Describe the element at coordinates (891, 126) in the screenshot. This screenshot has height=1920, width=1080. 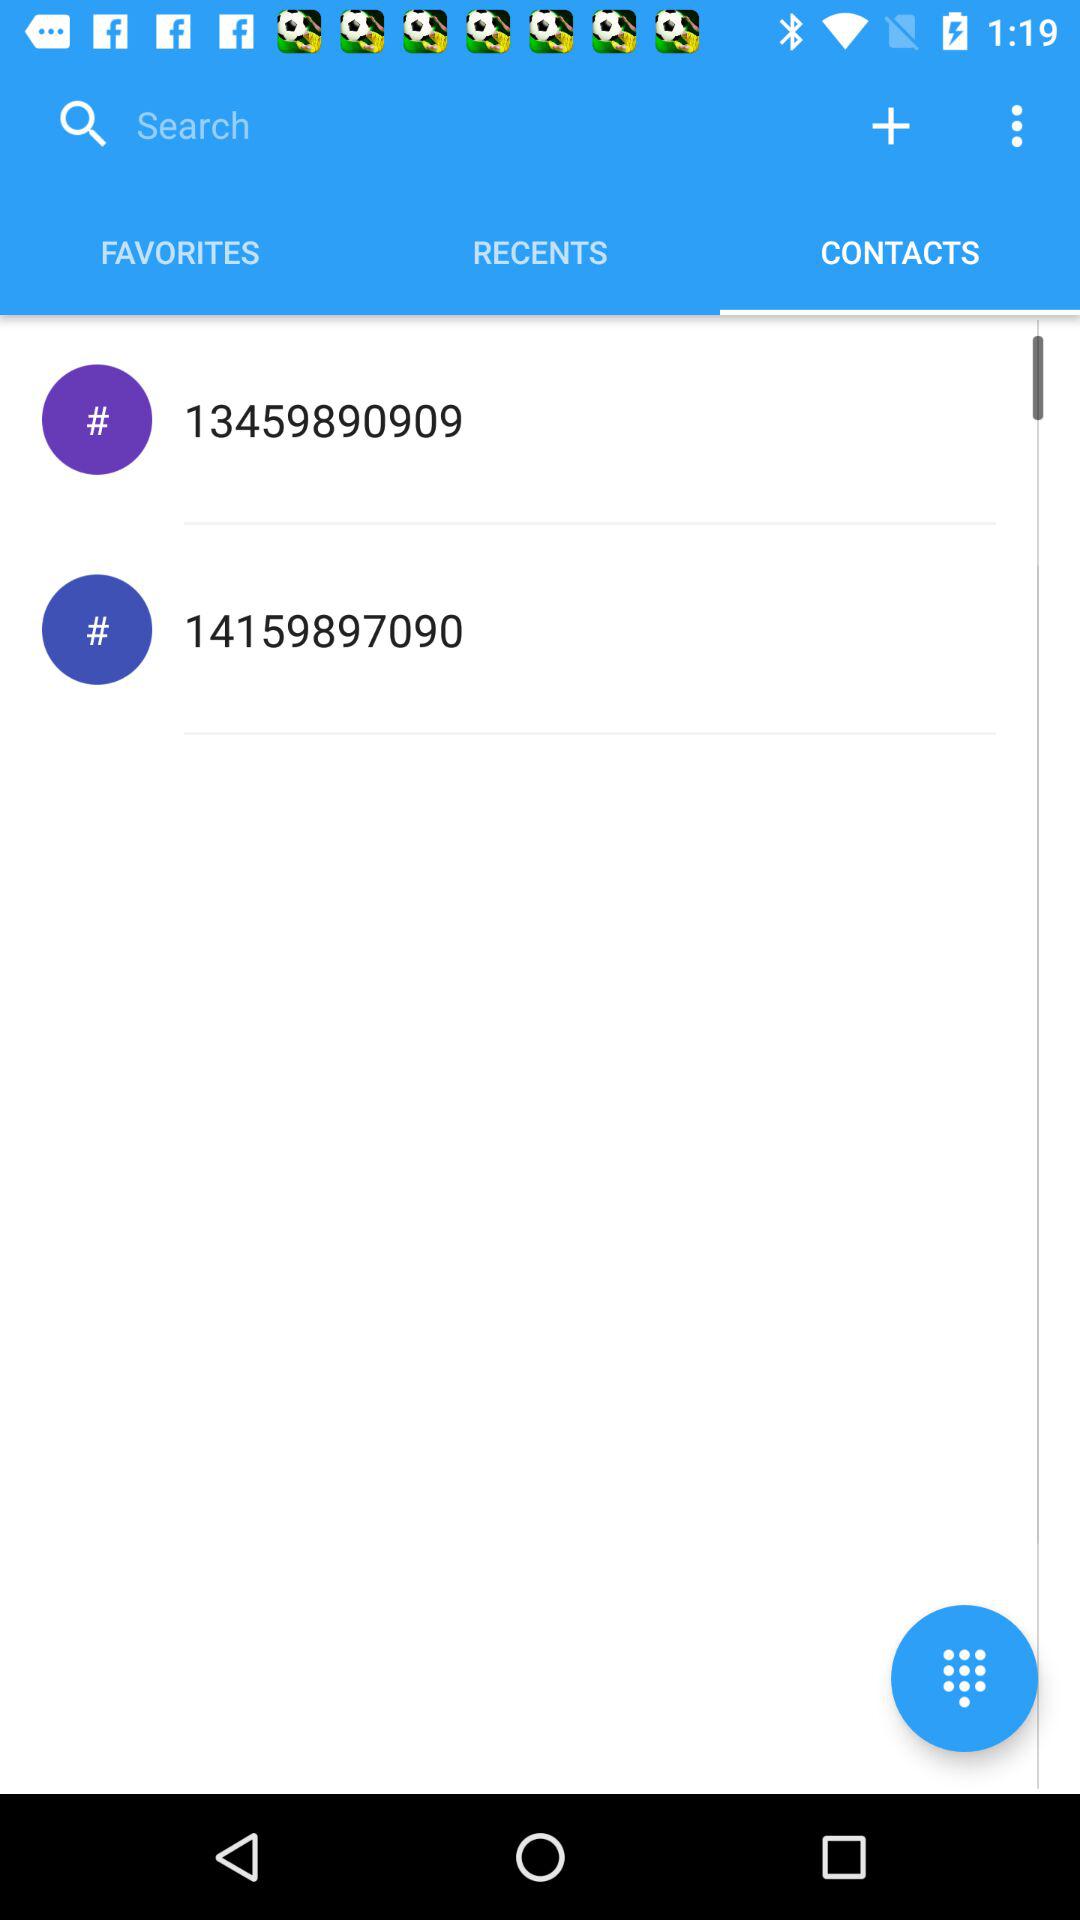
I see `add contact` at that location.